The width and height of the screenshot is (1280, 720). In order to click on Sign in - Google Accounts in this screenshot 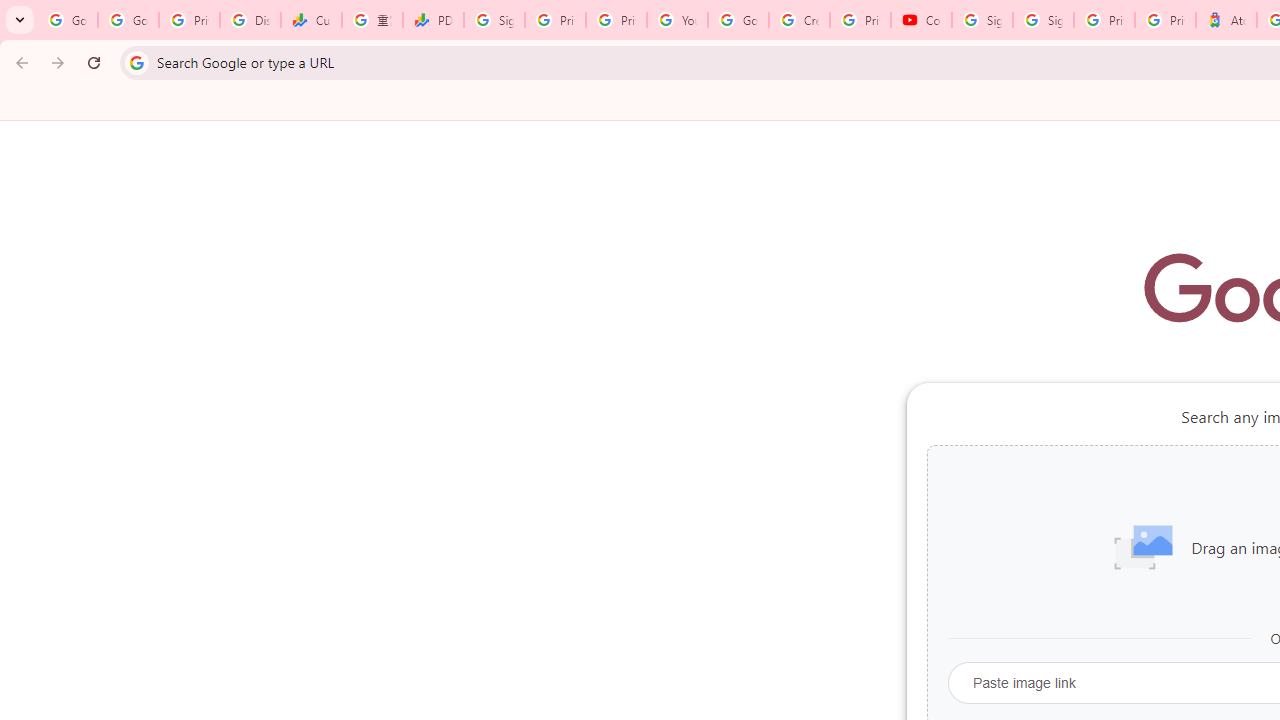, I will do `click(982, 20)`.